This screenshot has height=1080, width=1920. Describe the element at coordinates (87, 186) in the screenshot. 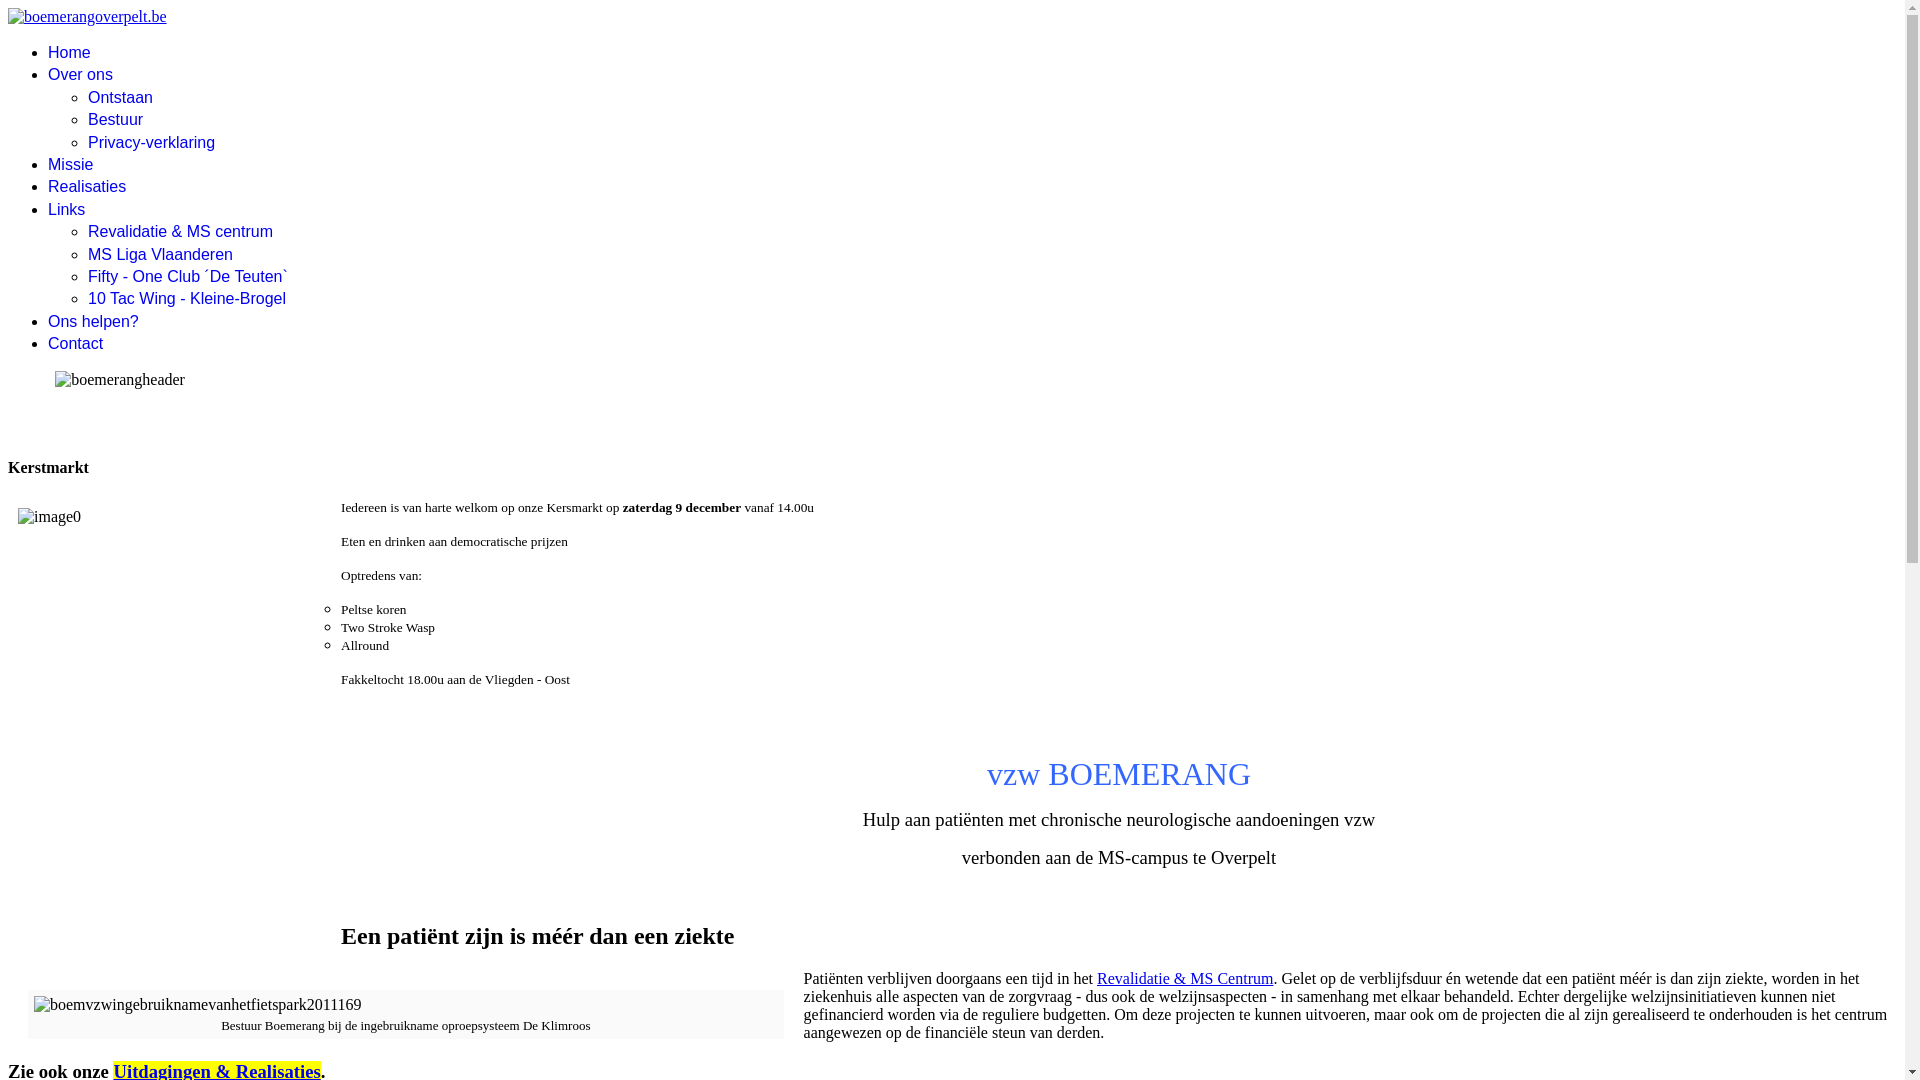

I see `Realisaties` at that location.